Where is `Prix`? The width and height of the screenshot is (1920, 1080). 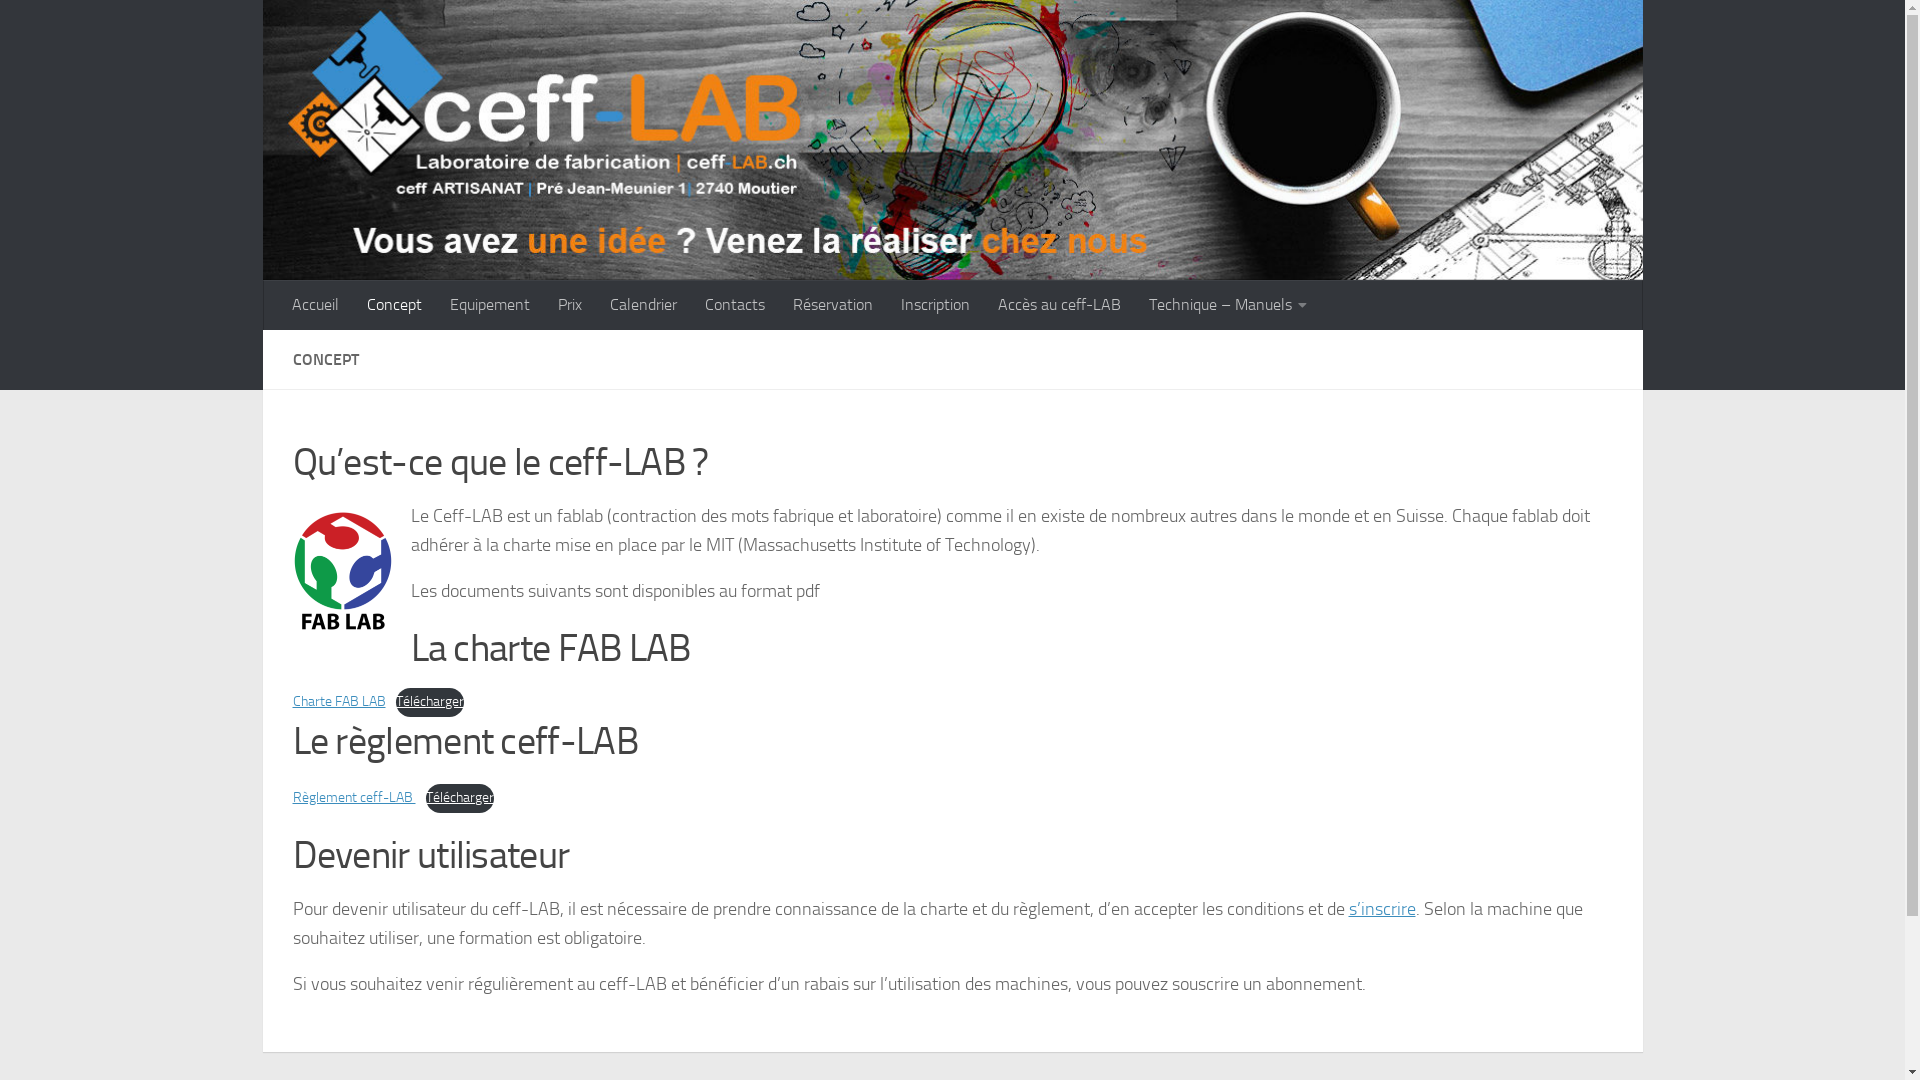 Prix is located at coordinates (570, 305).